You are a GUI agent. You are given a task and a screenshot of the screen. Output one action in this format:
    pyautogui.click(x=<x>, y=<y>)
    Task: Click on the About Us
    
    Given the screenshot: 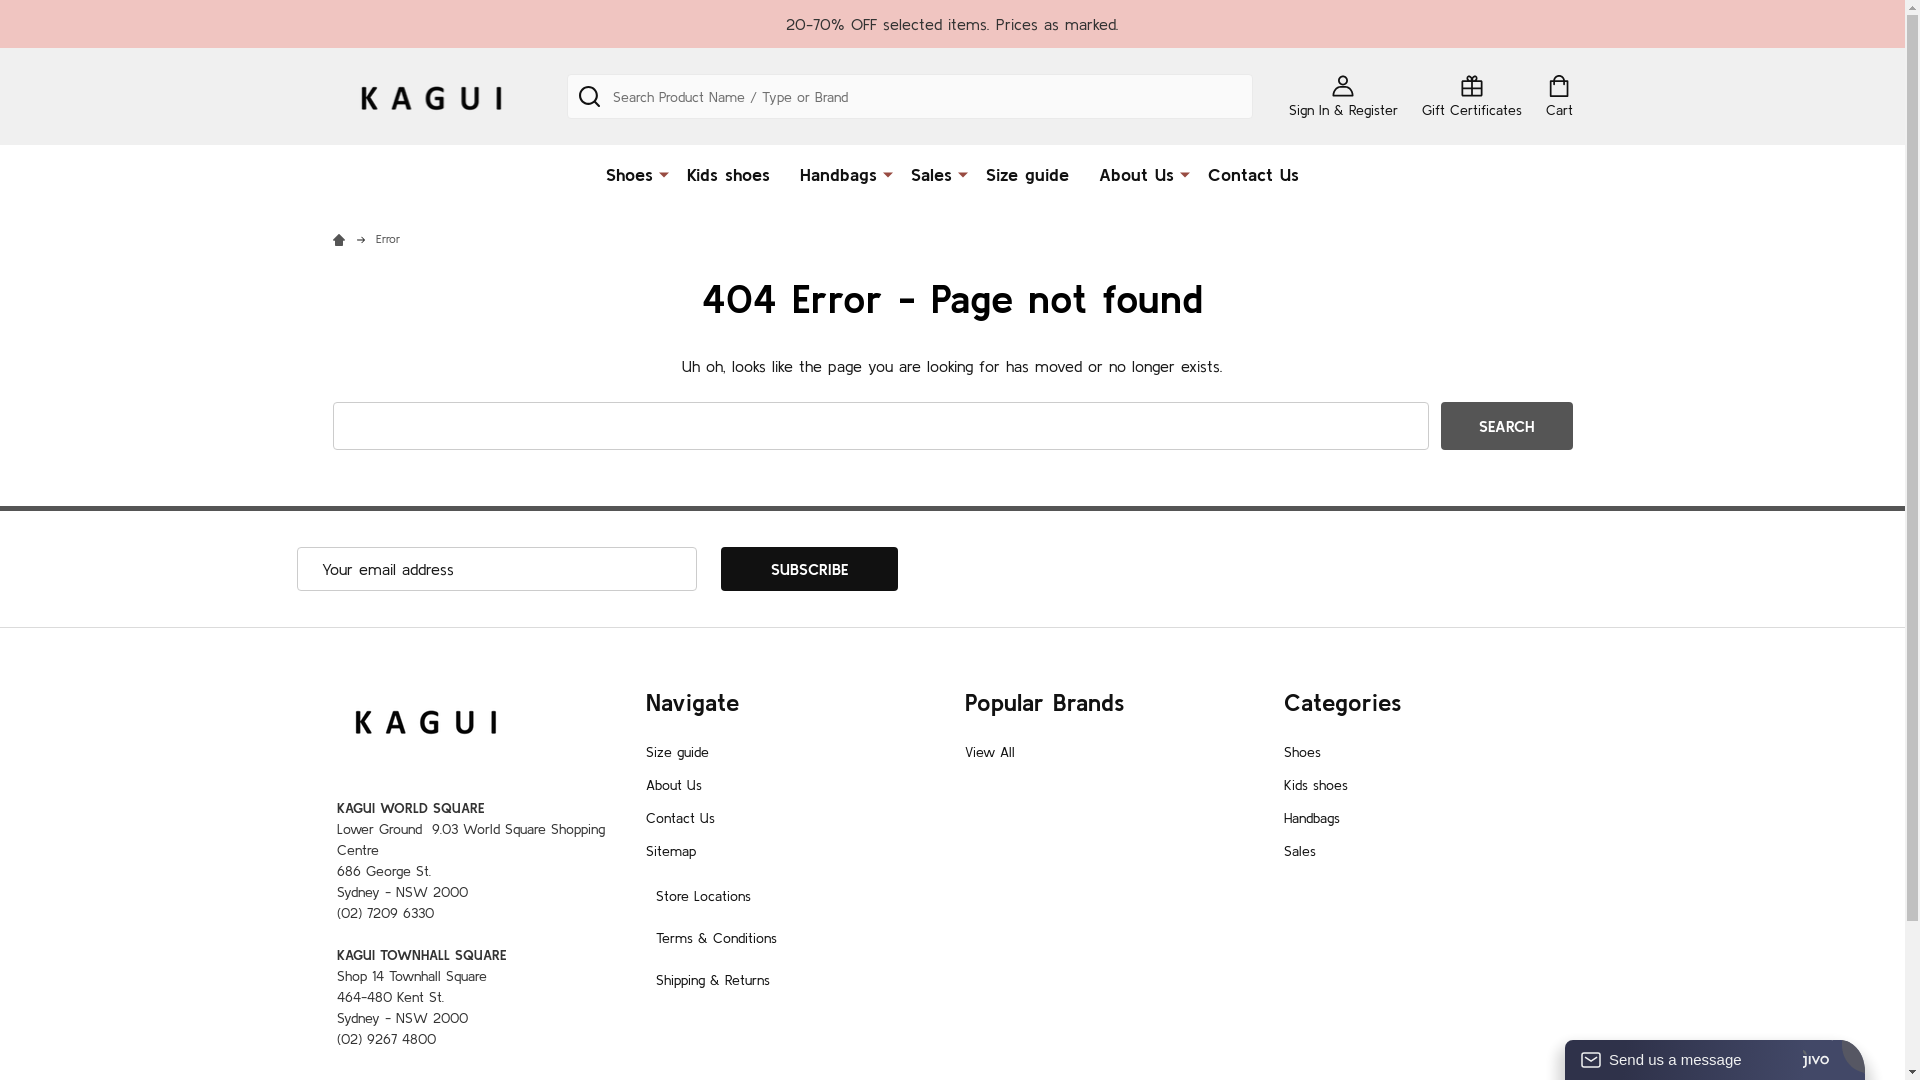 What is the action you would take?
    pyautogui.click(x=674, y=785)
    